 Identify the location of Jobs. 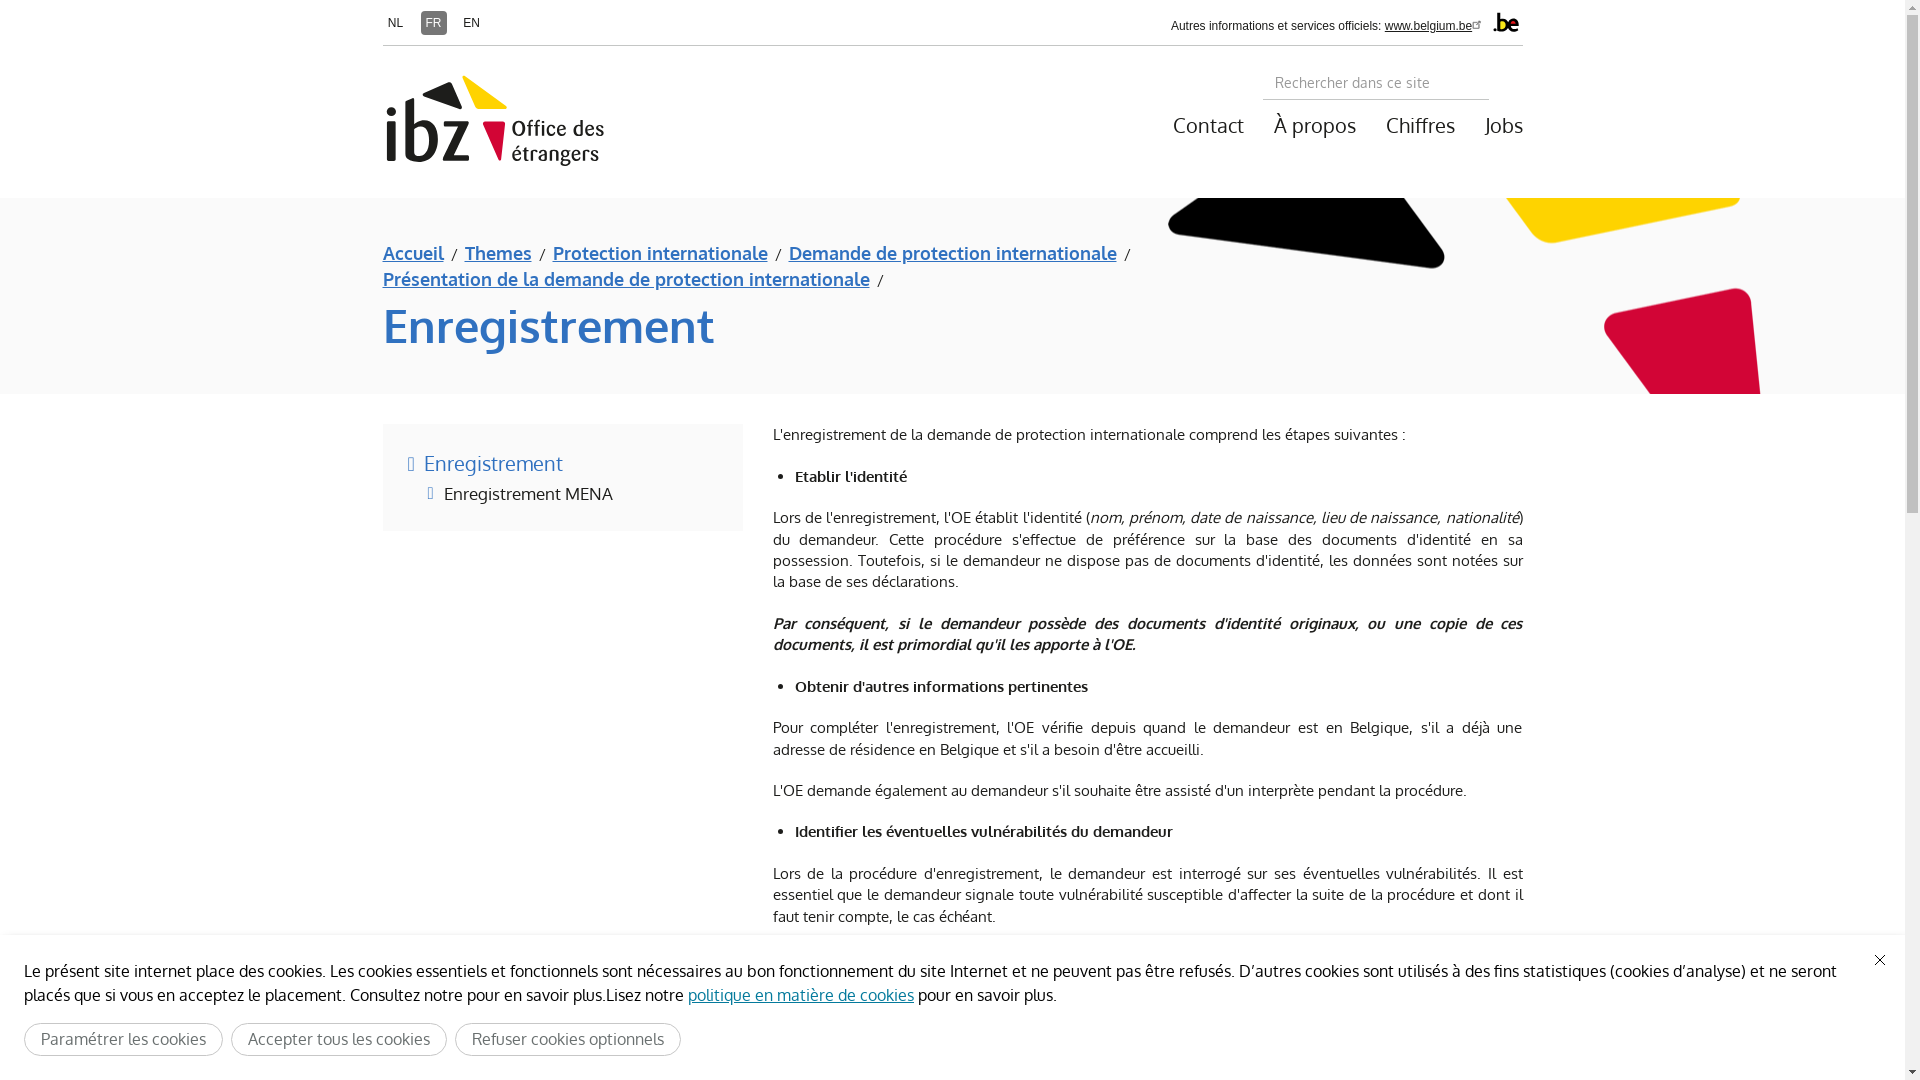
(1496, 125).